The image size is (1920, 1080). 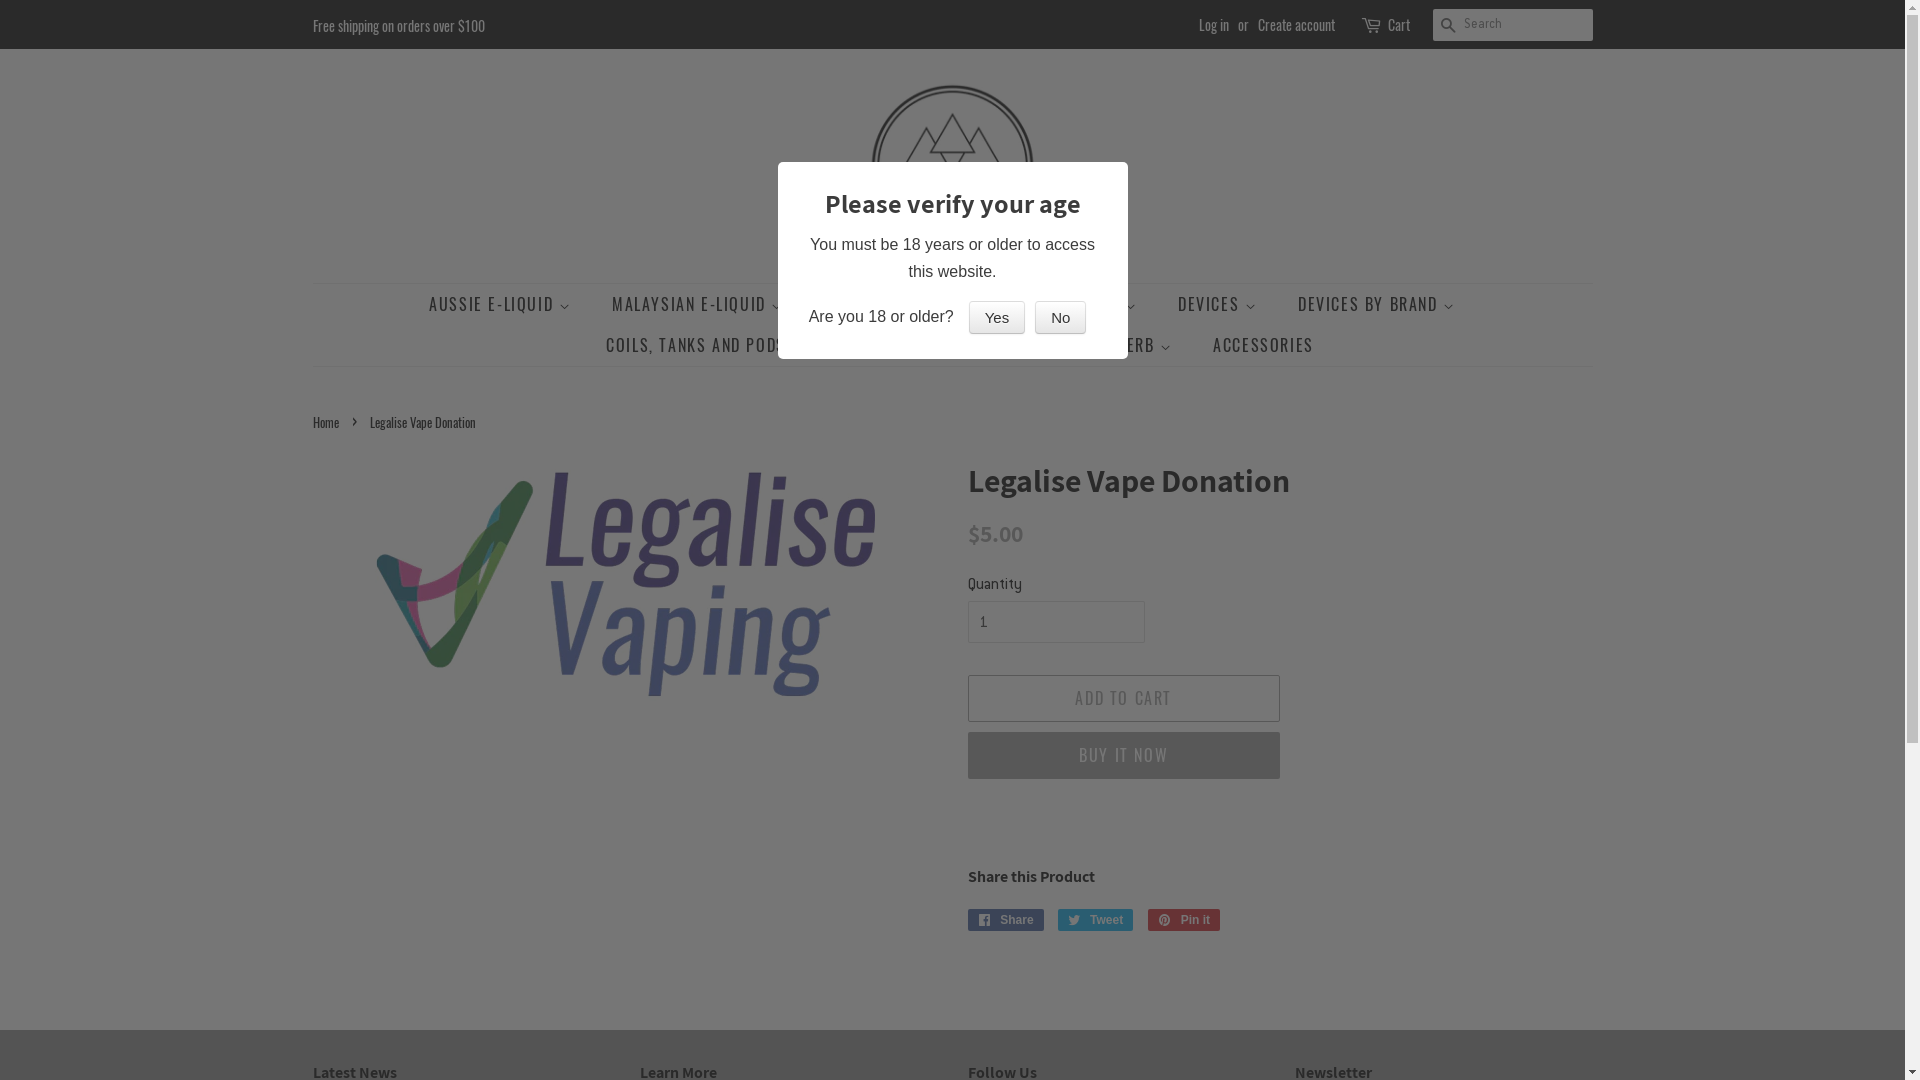 I want to click on Pin it
Pin on Pinterest, so click(x=1184, y=920).